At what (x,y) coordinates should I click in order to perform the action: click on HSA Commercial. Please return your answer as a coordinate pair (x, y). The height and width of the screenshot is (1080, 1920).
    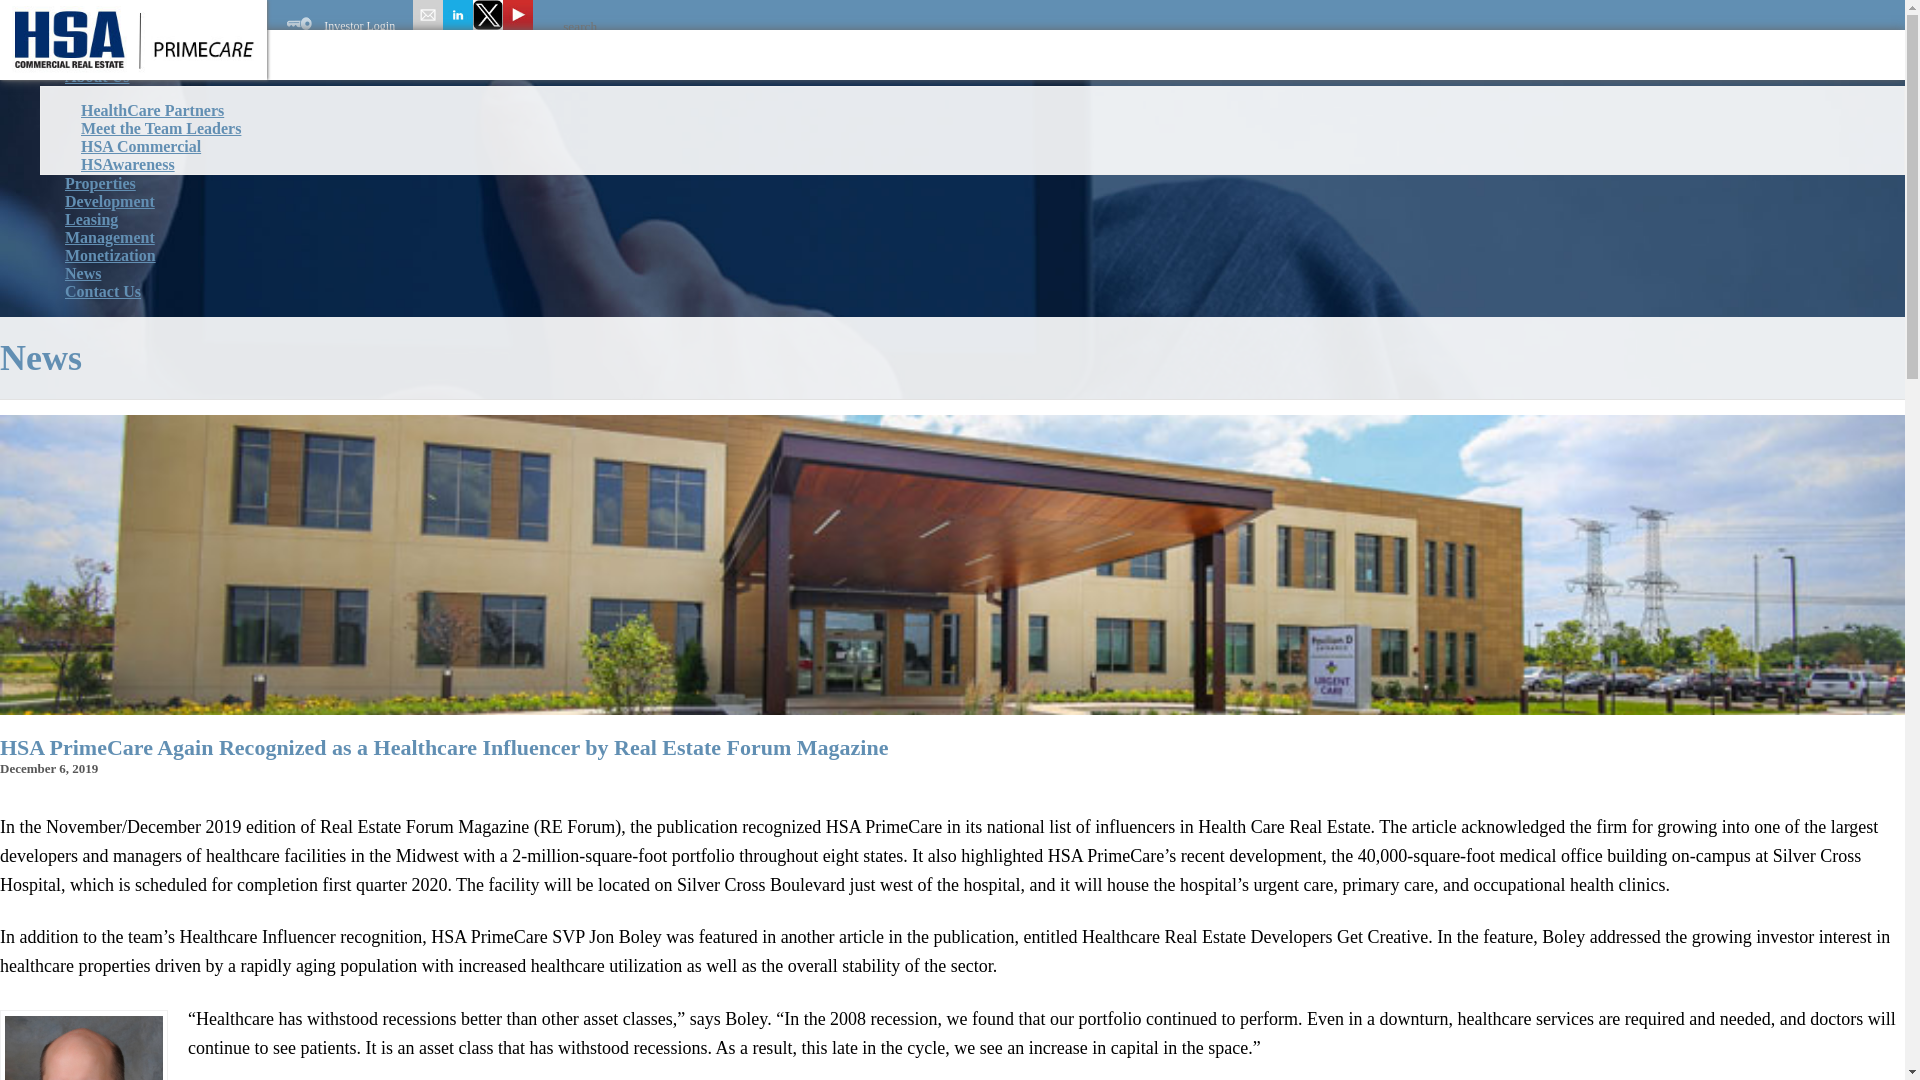
    Looking at the image, I should click on (140, 146).